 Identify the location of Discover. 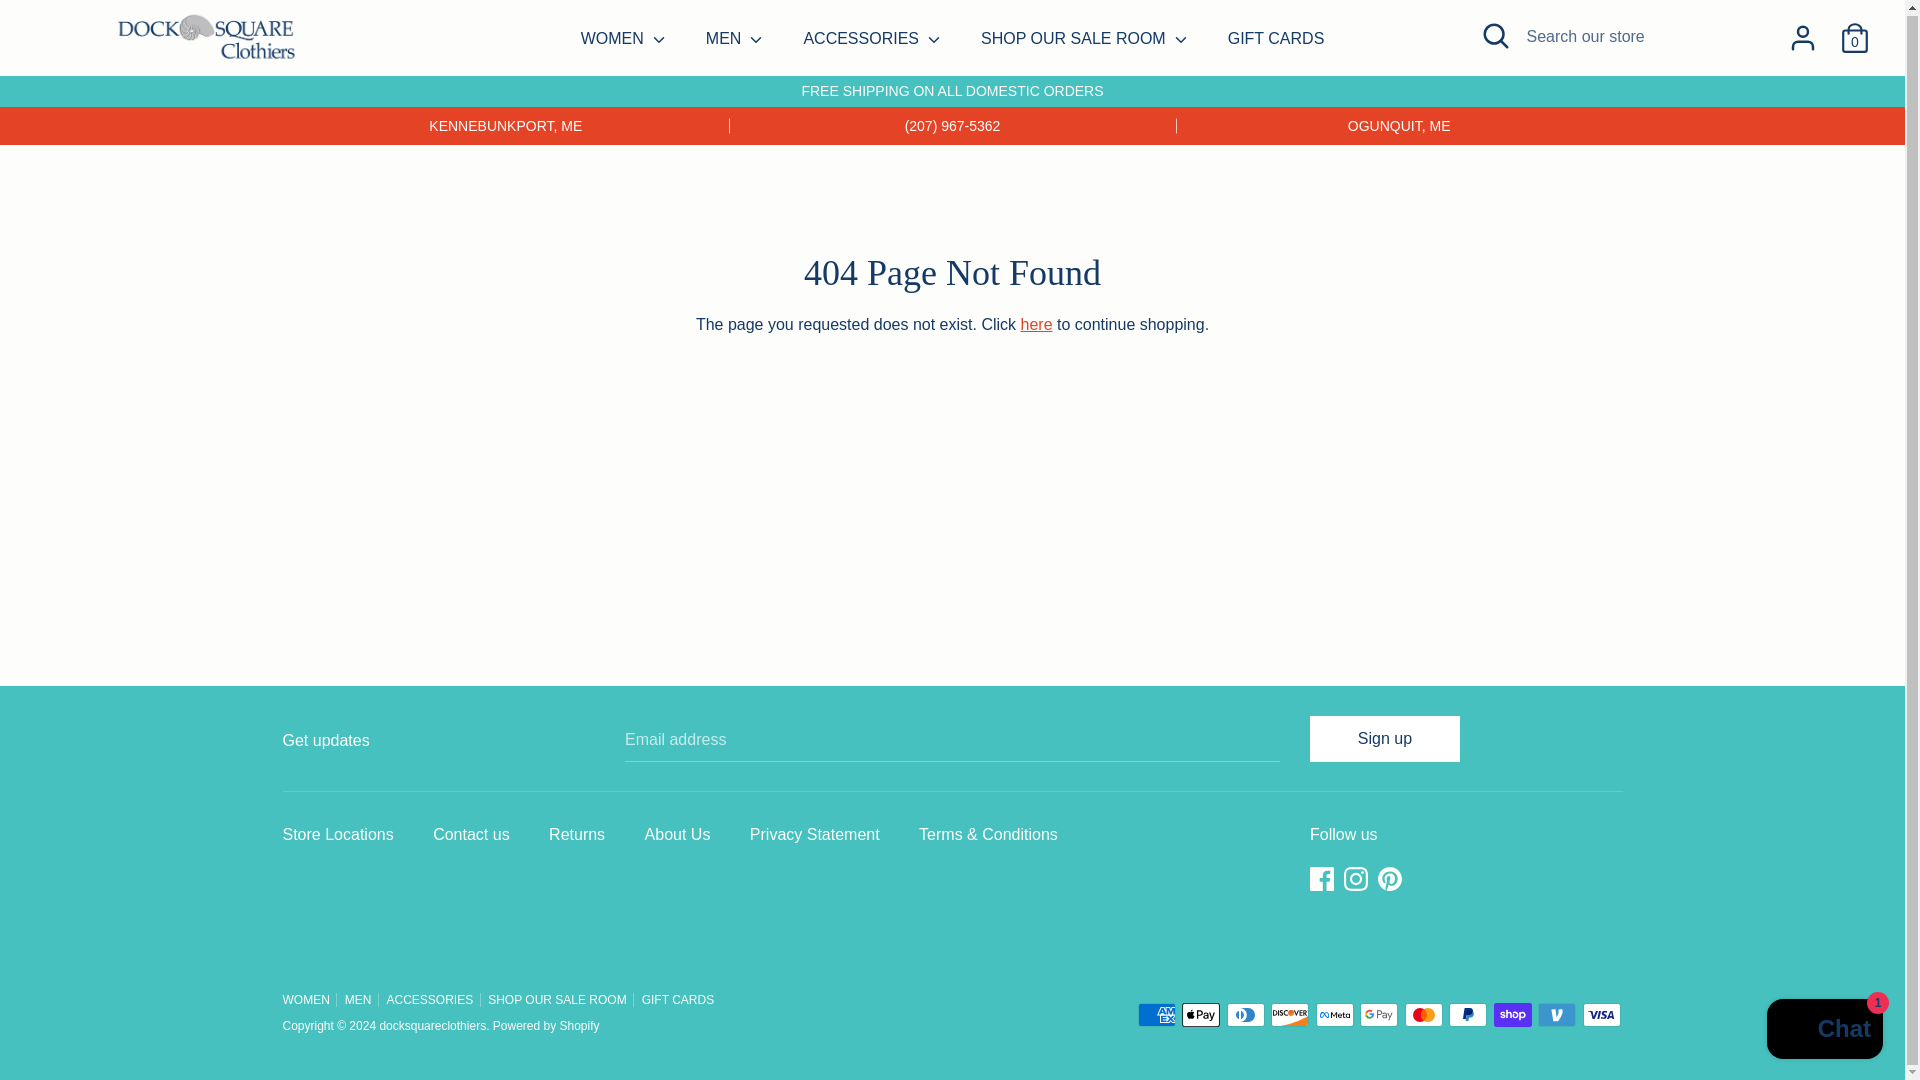
(1290, 1015).